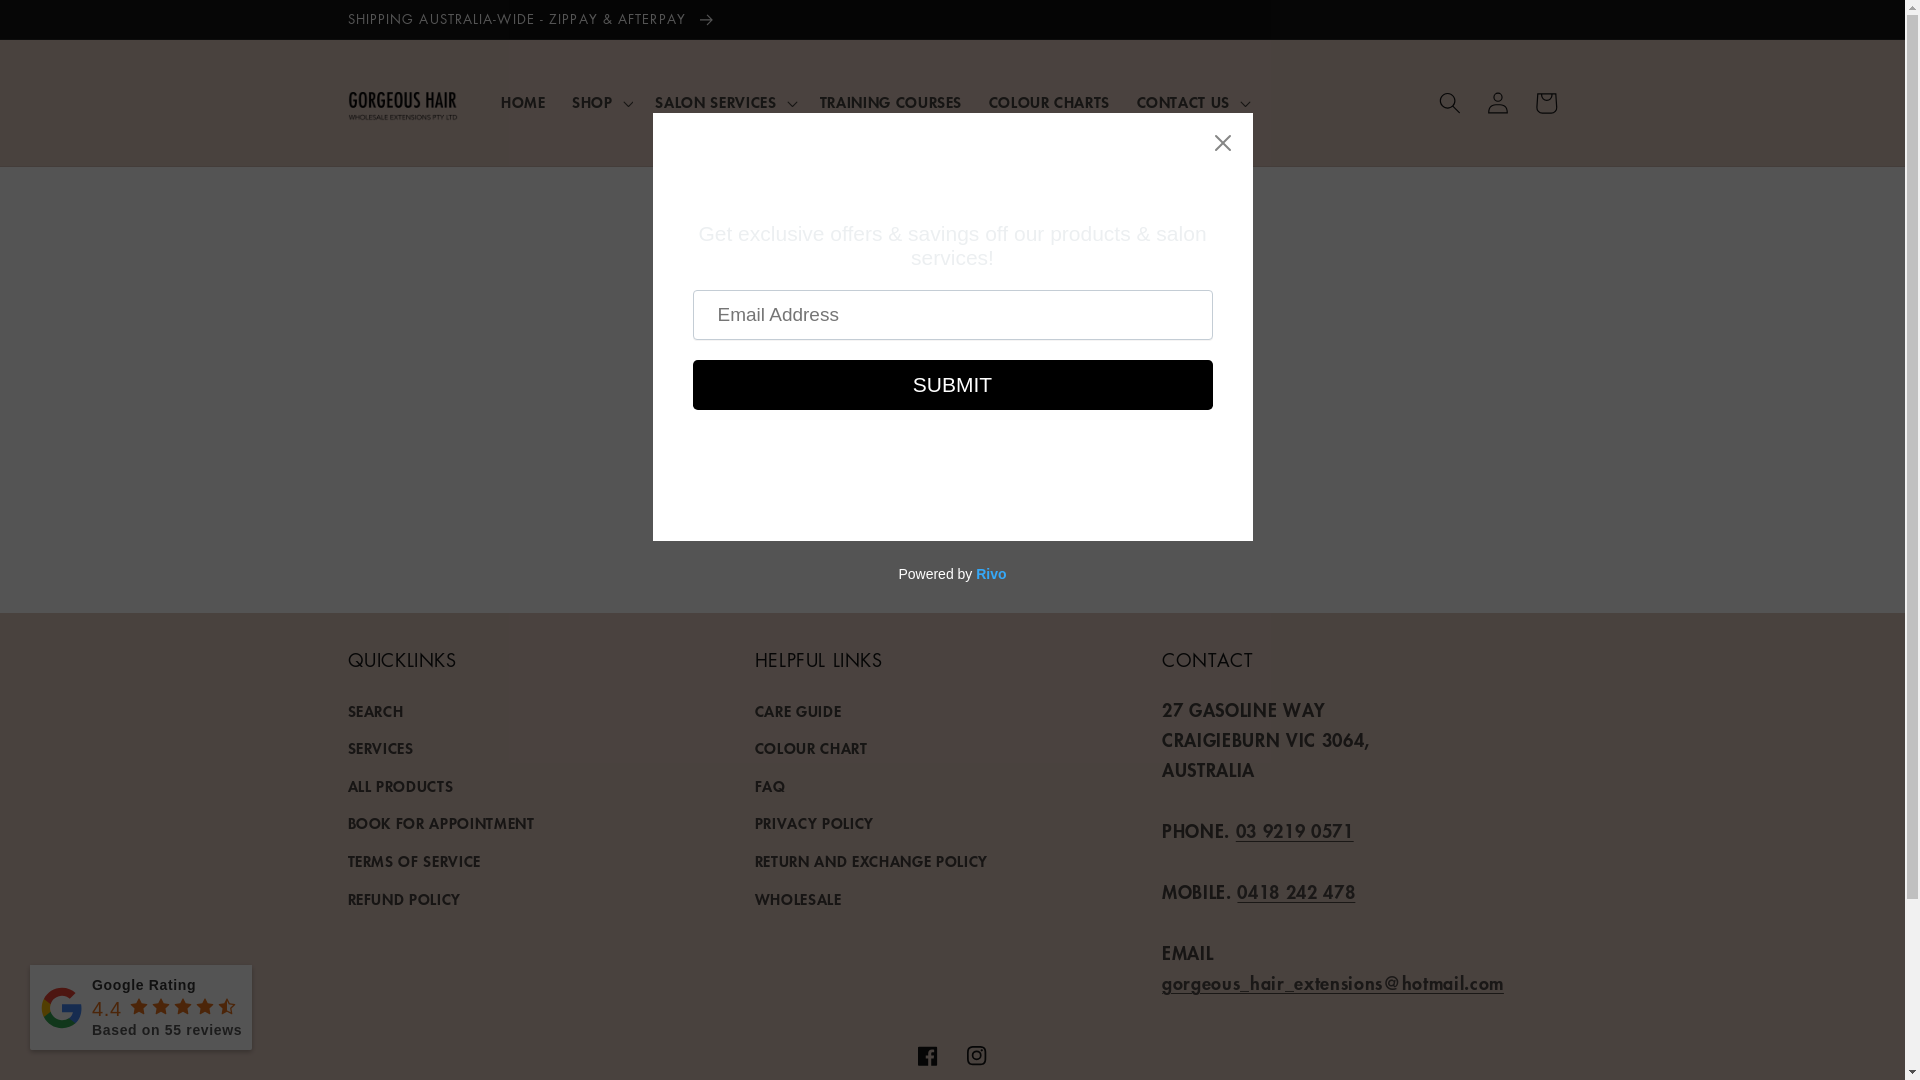 The height and width of the screenshot is (1080, 1920). What do you see at coordinates (376, 714) in the screenshot?
I see `SEARCH` at bounding box center [376, 714].